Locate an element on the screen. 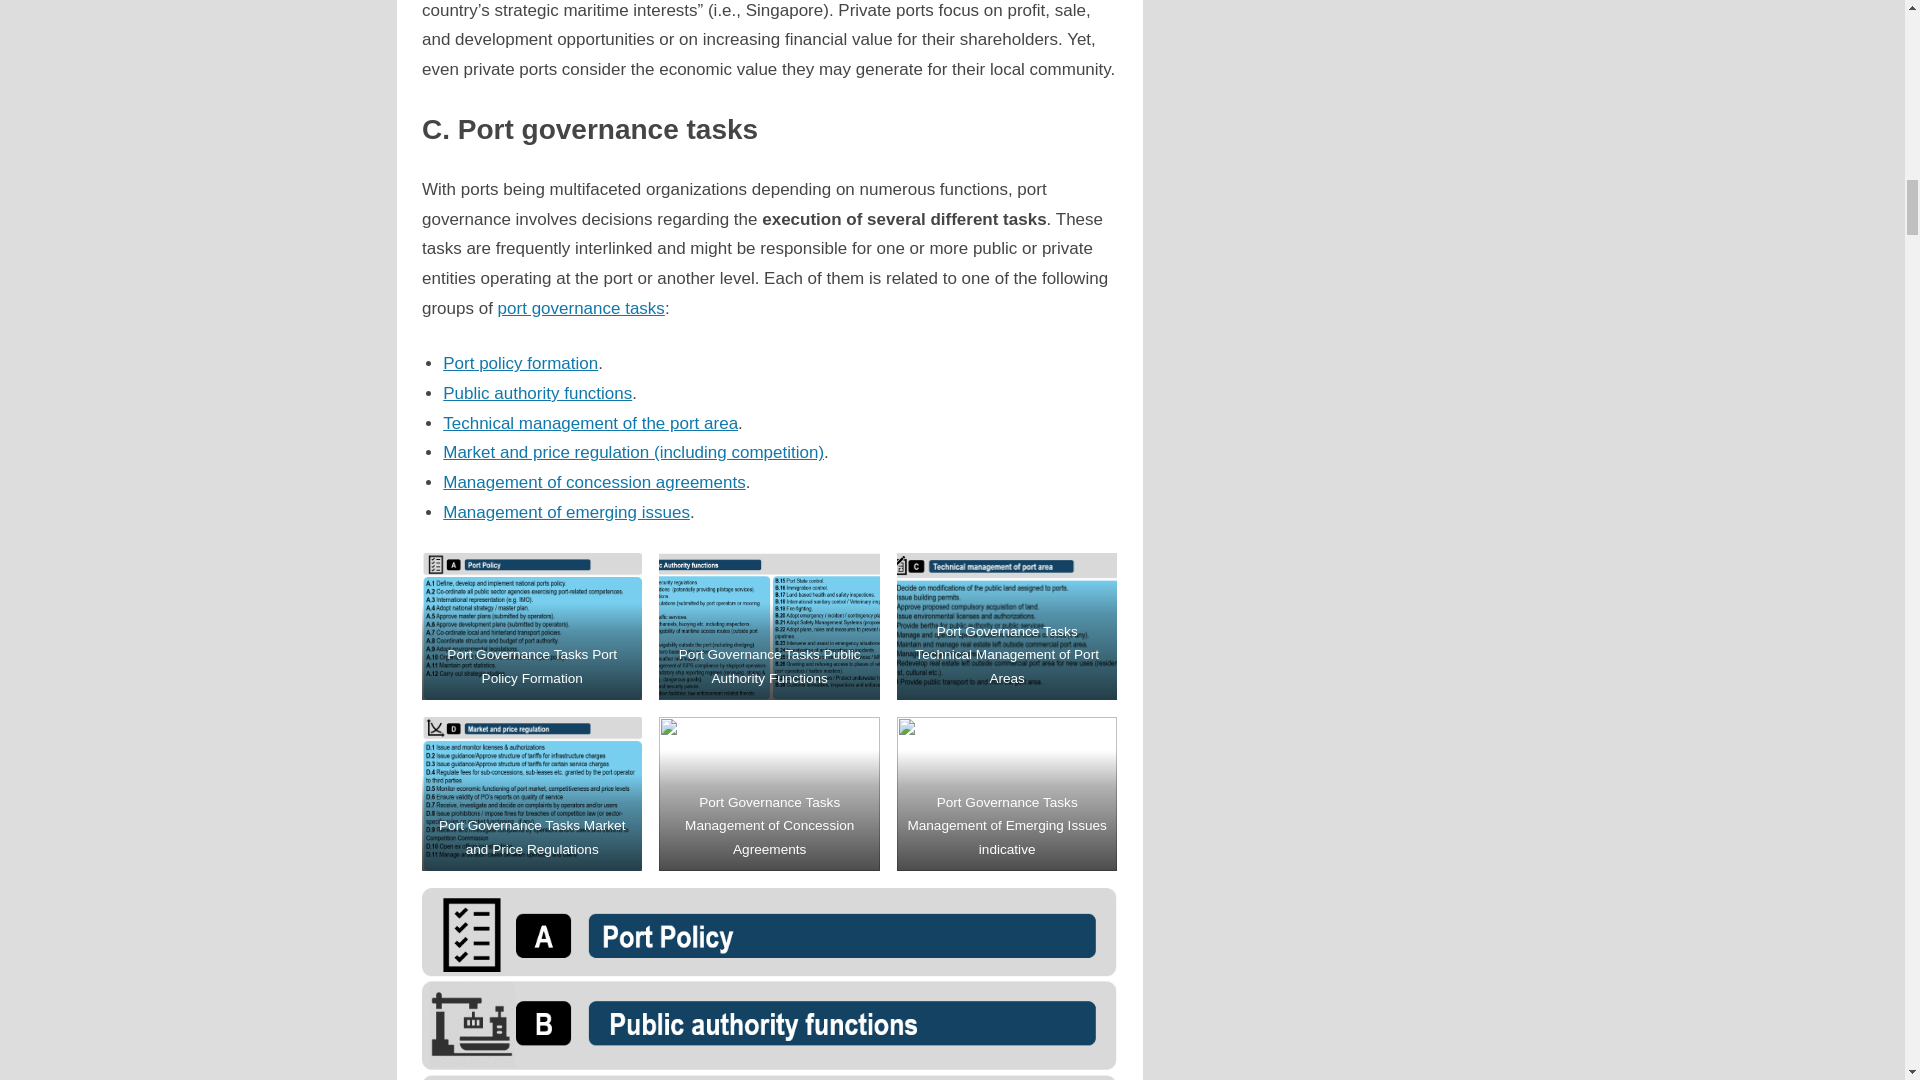  Public authority functions is located at coordinates (537, 393).